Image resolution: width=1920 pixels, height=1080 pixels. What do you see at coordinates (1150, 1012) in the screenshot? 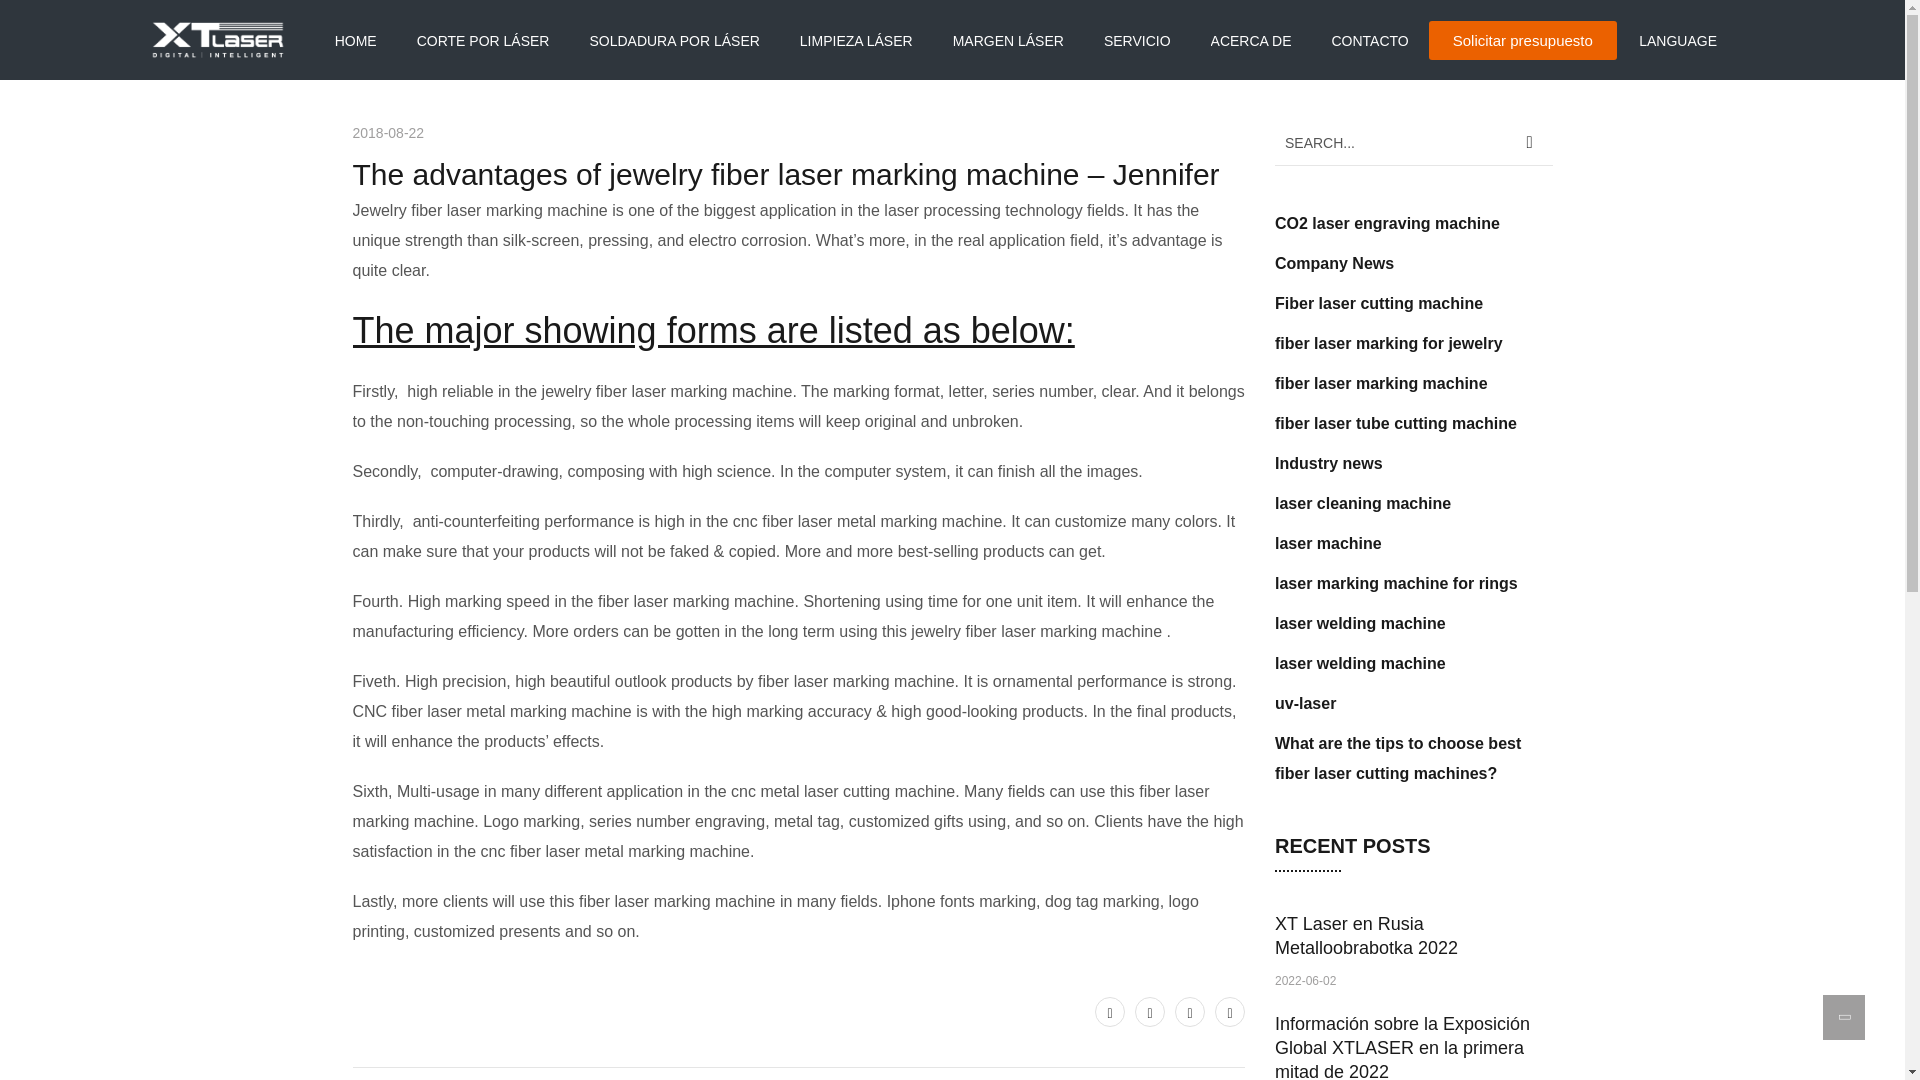
I see `Facebook` at bounding box center [1150, 1012].